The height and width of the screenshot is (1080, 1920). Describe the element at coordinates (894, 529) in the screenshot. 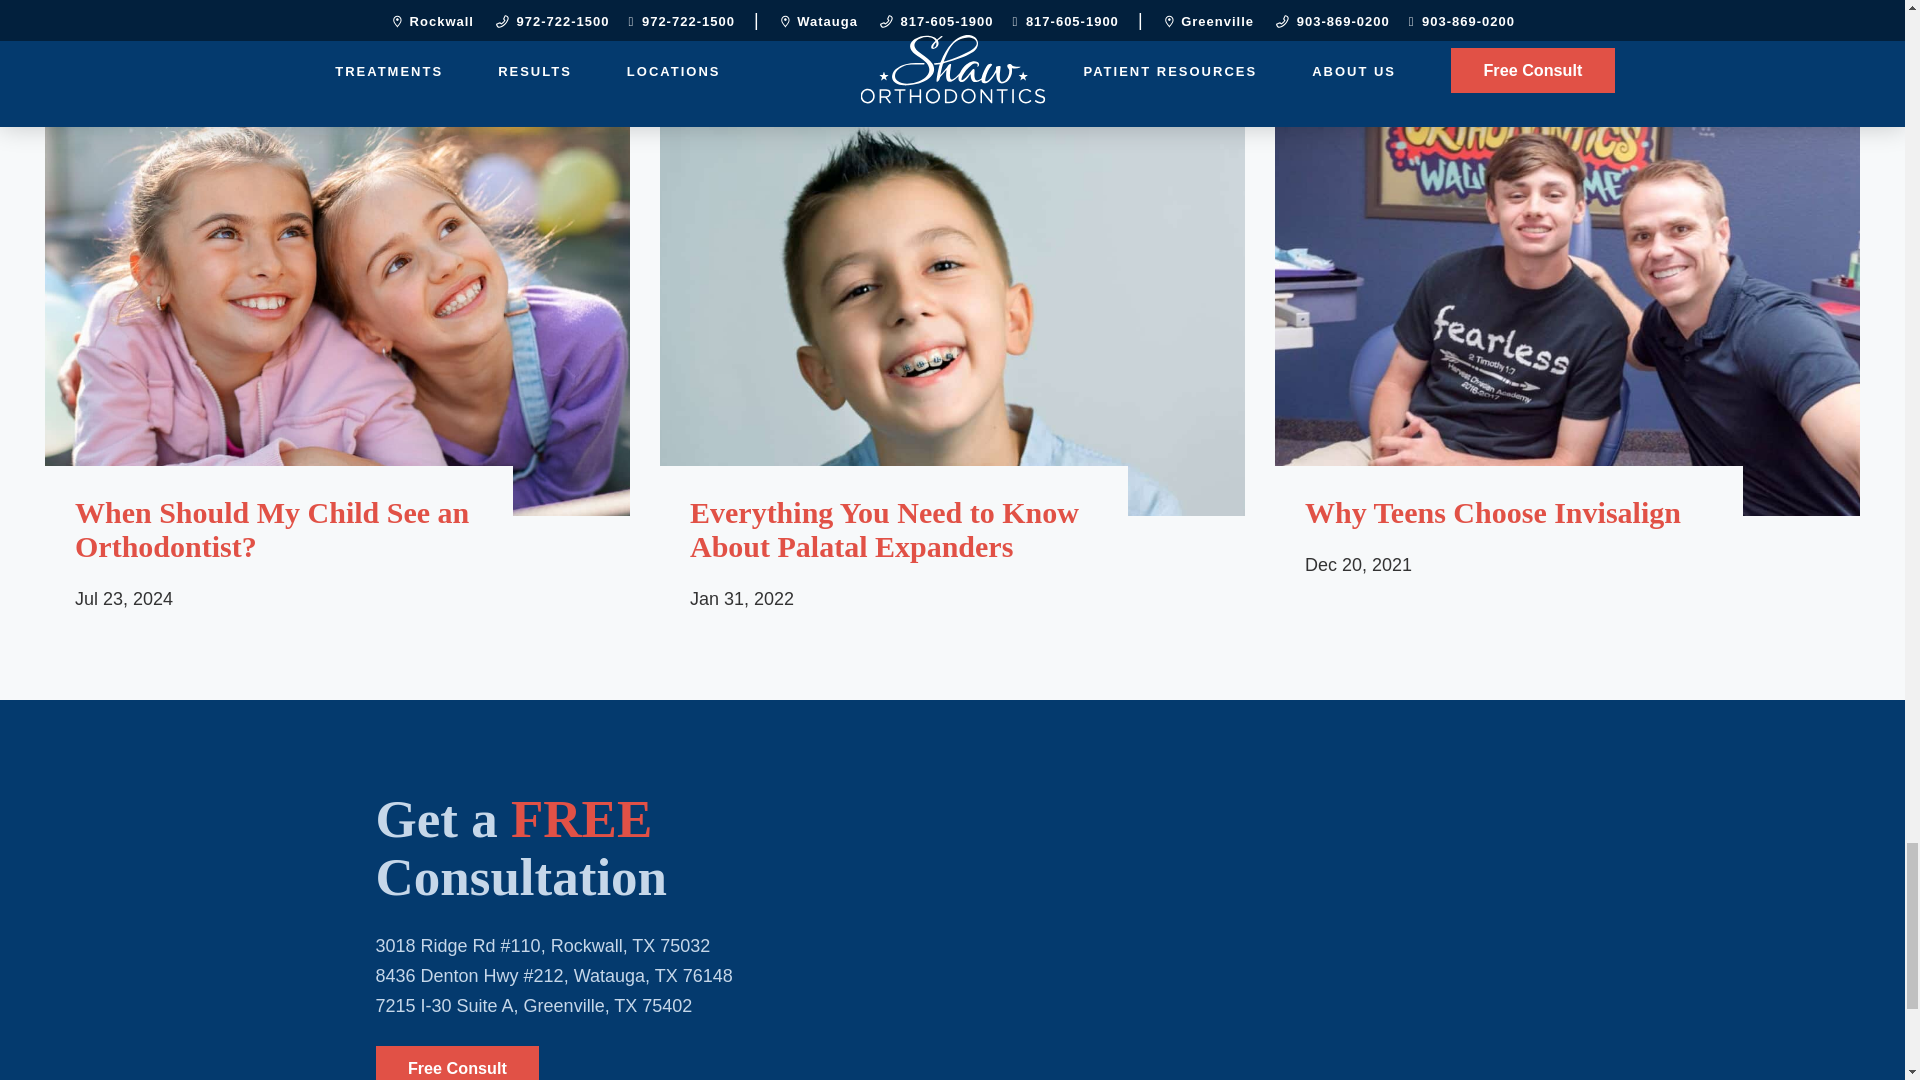

I see `Everything You Need to Know About Palatal Expanders` at that location.